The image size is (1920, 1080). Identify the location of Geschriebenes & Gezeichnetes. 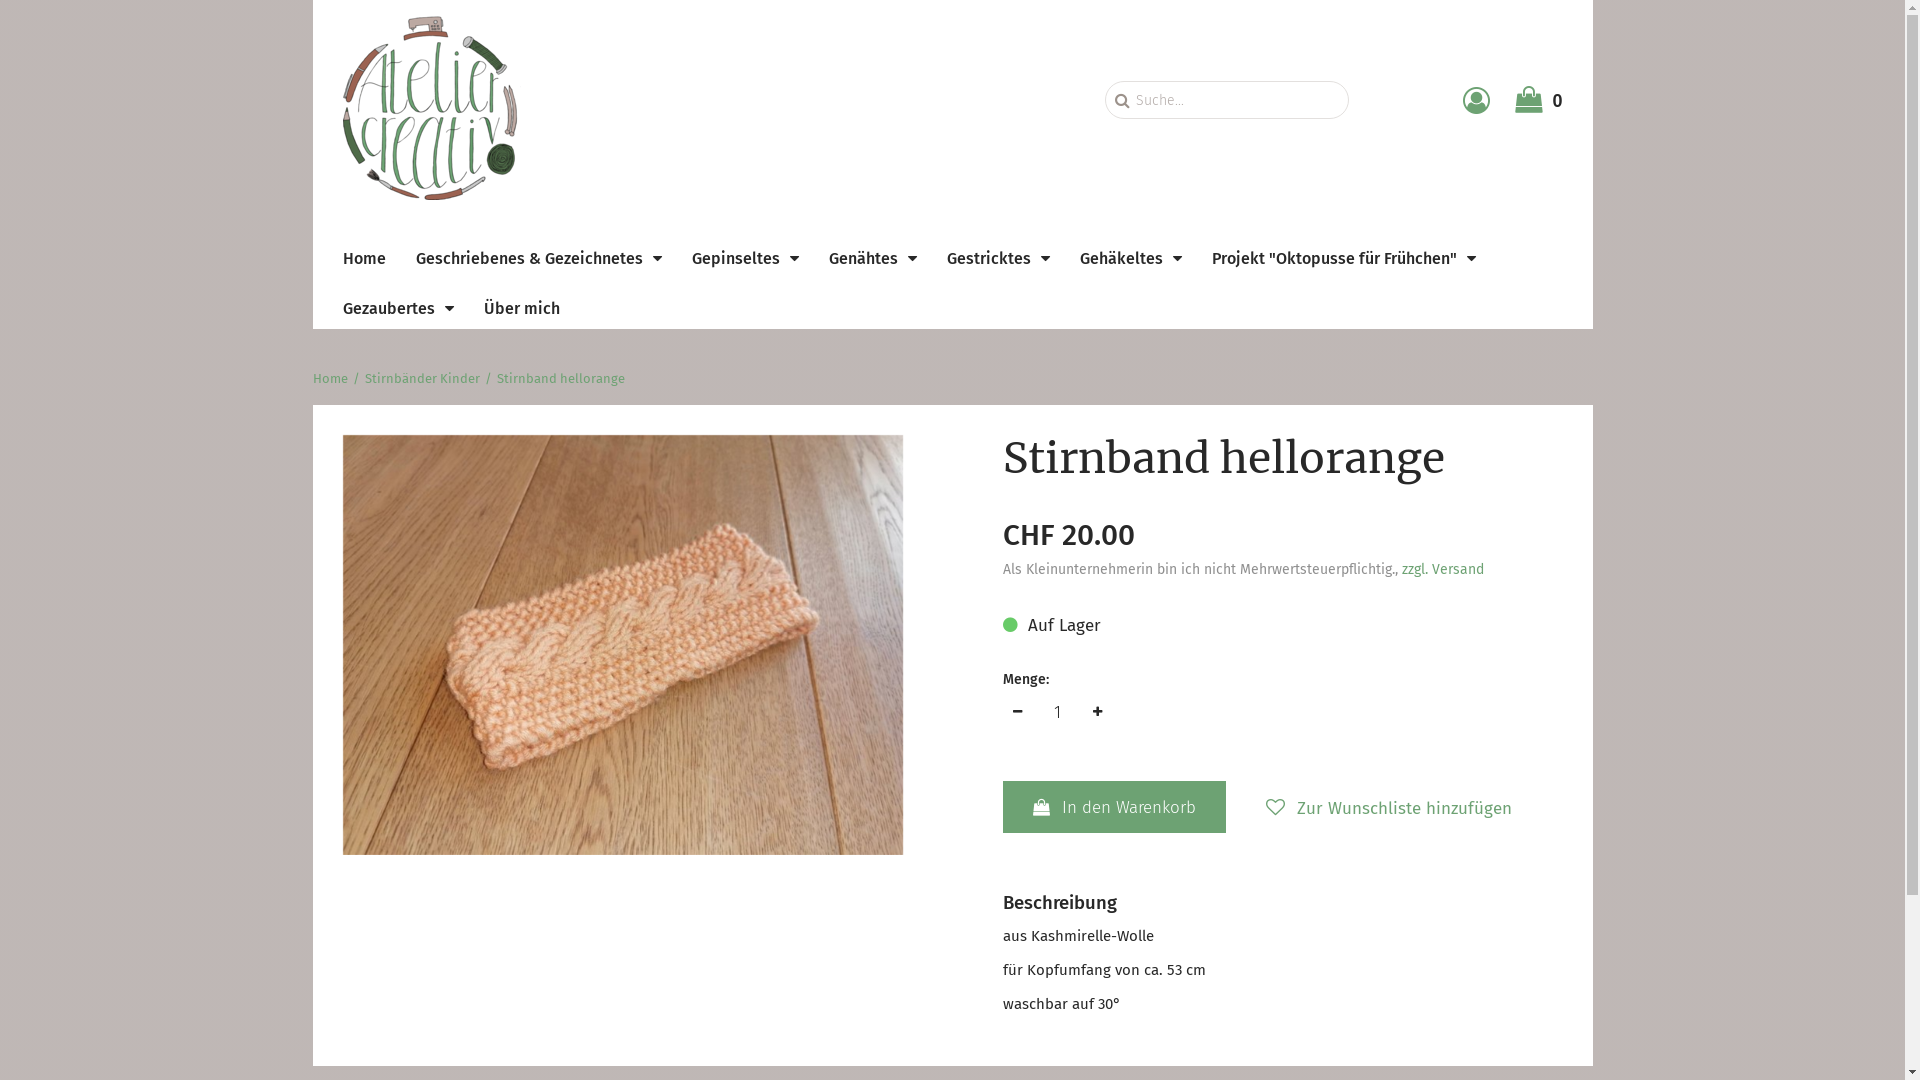
(539, 258).